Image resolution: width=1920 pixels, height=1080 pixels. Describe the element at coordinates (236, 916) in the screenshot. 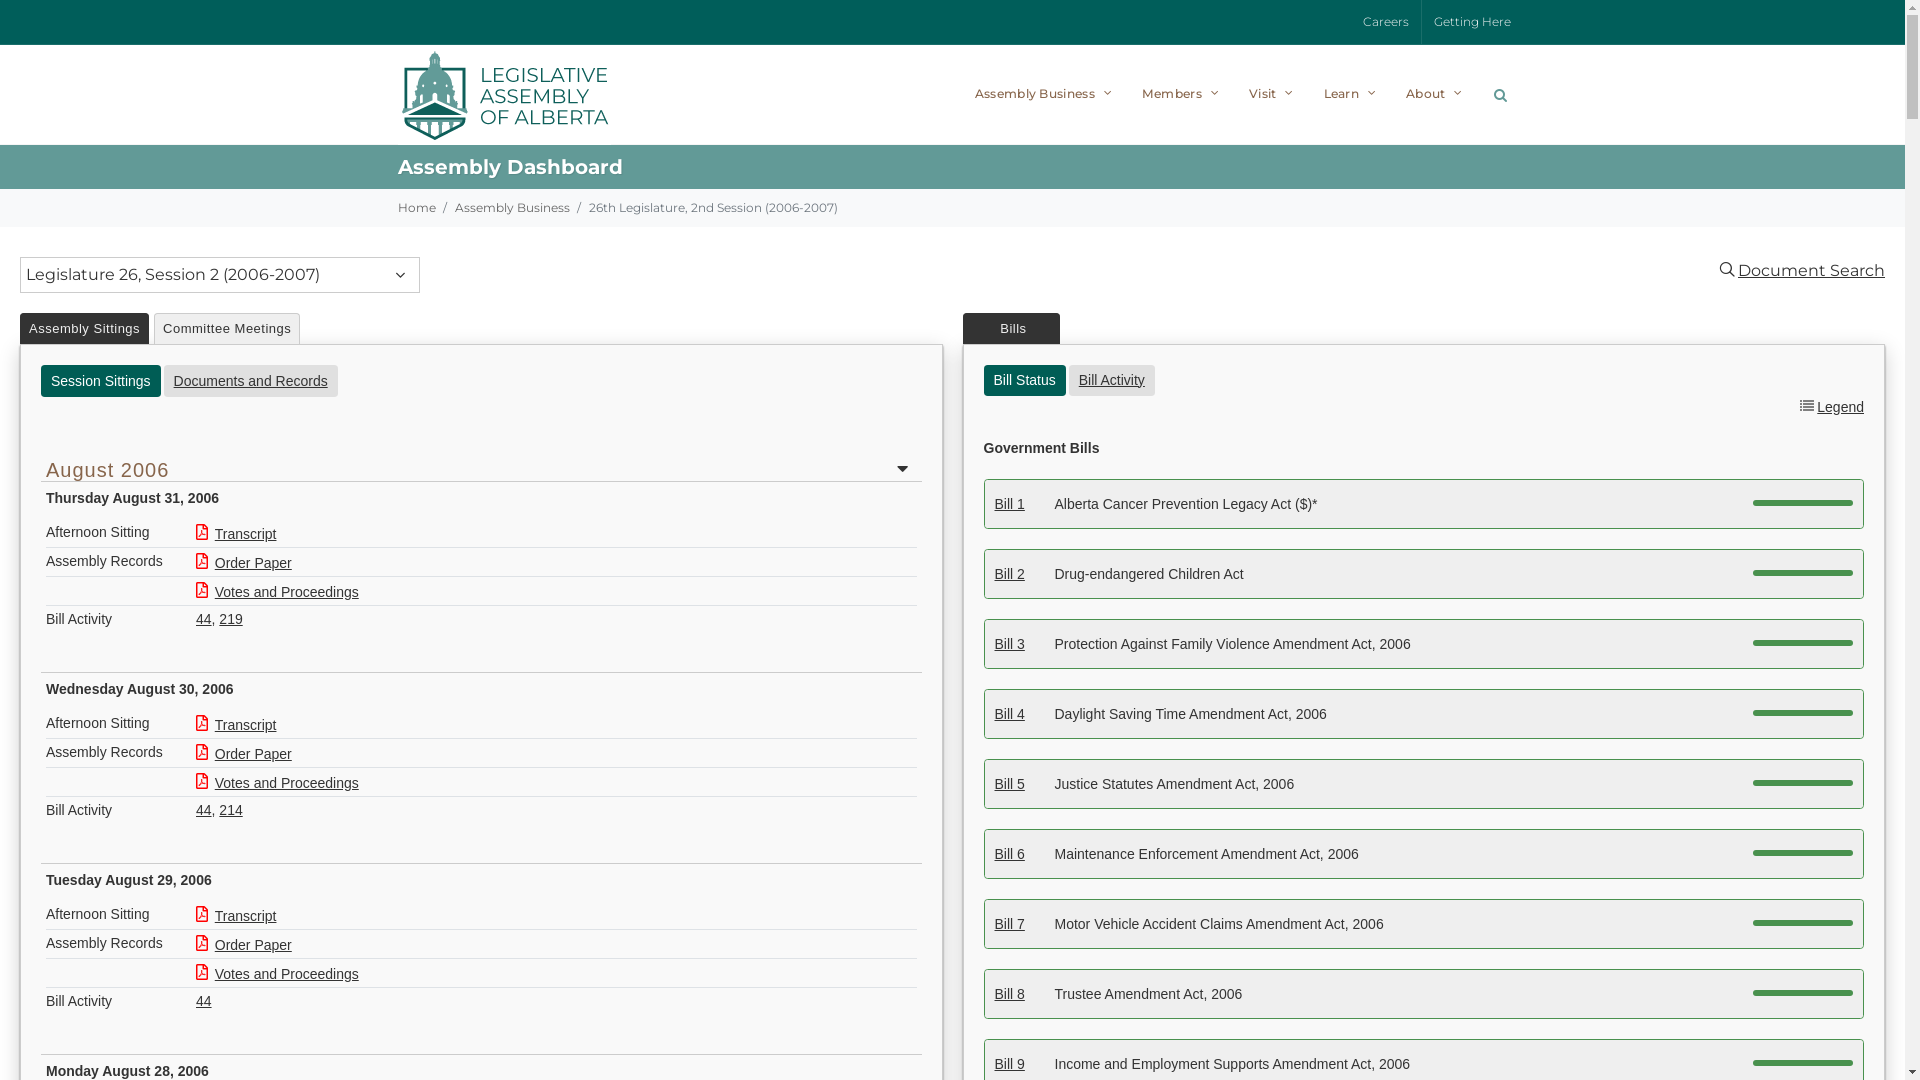

I see `Transcript` at that location.